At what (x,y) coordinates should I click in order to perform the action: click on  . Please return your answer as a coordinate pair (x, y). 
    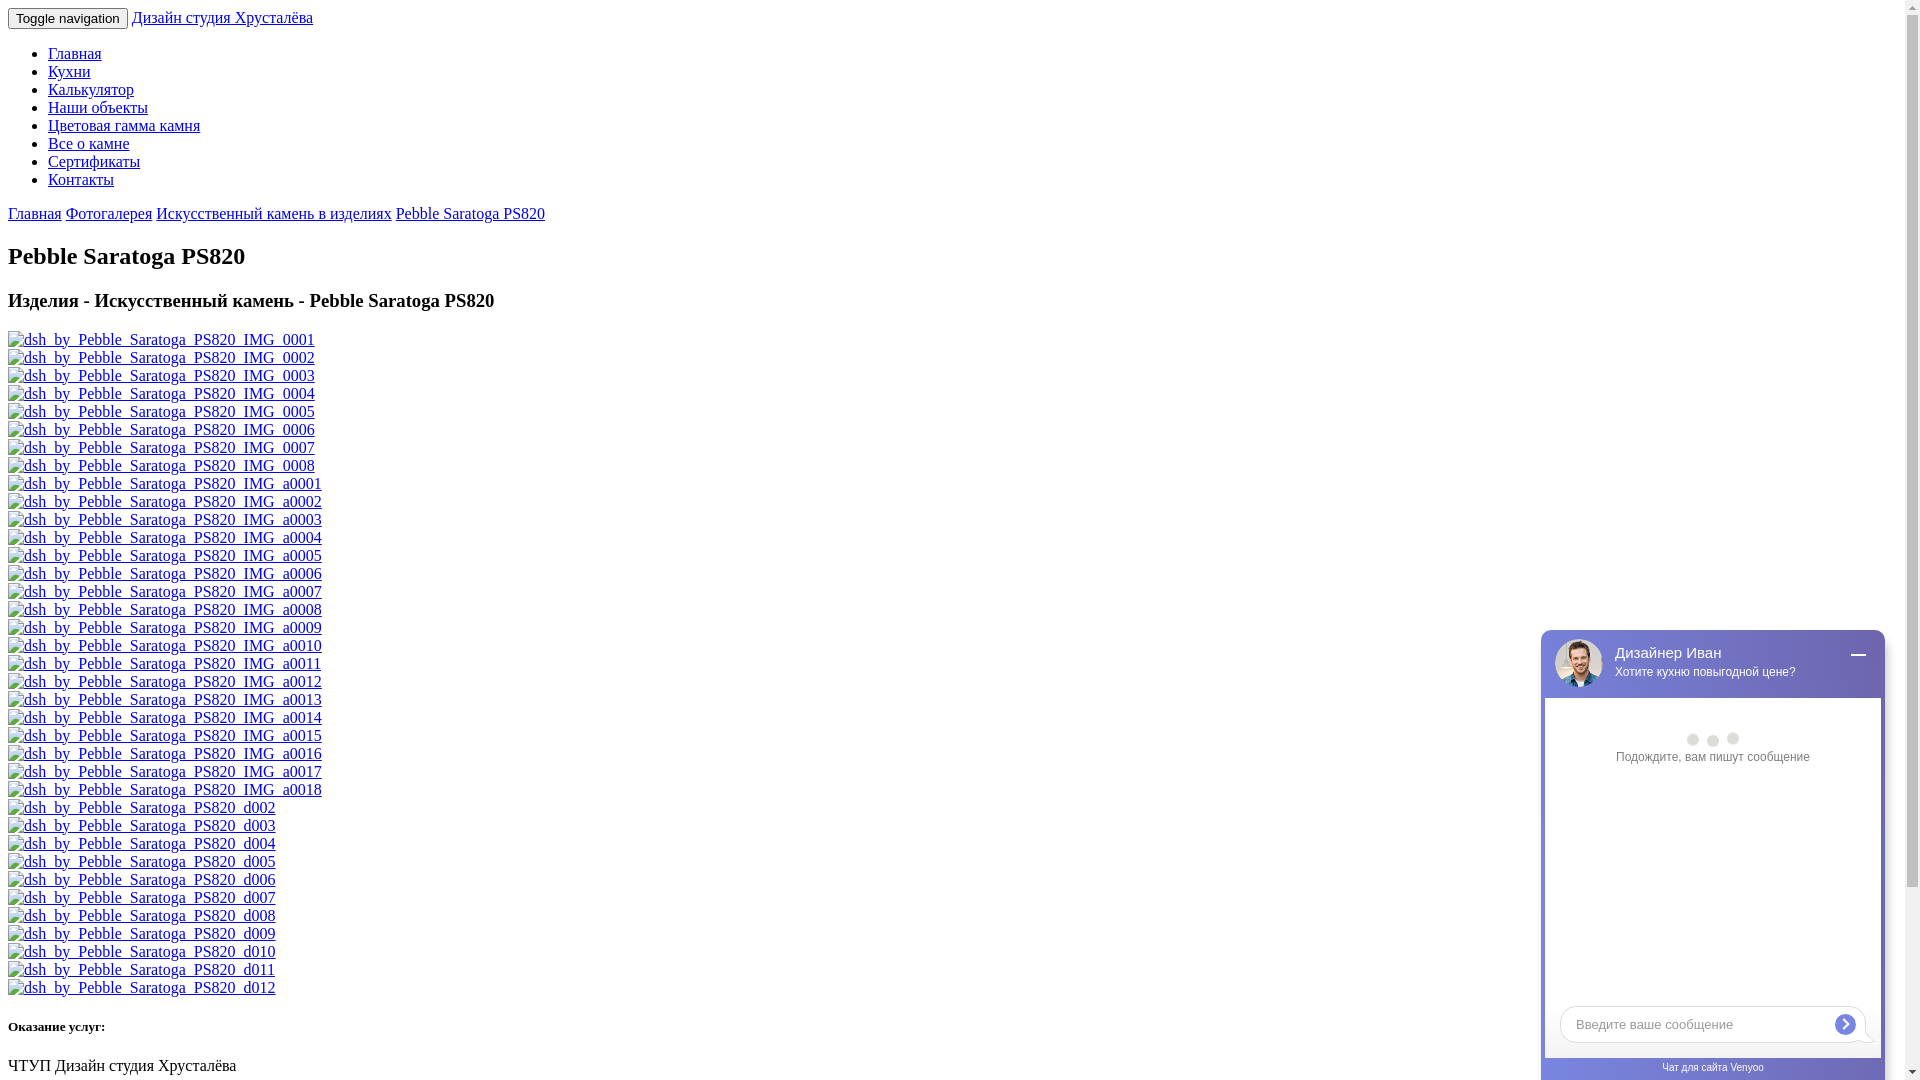
    Looking at the image, I should click on (162, 358).